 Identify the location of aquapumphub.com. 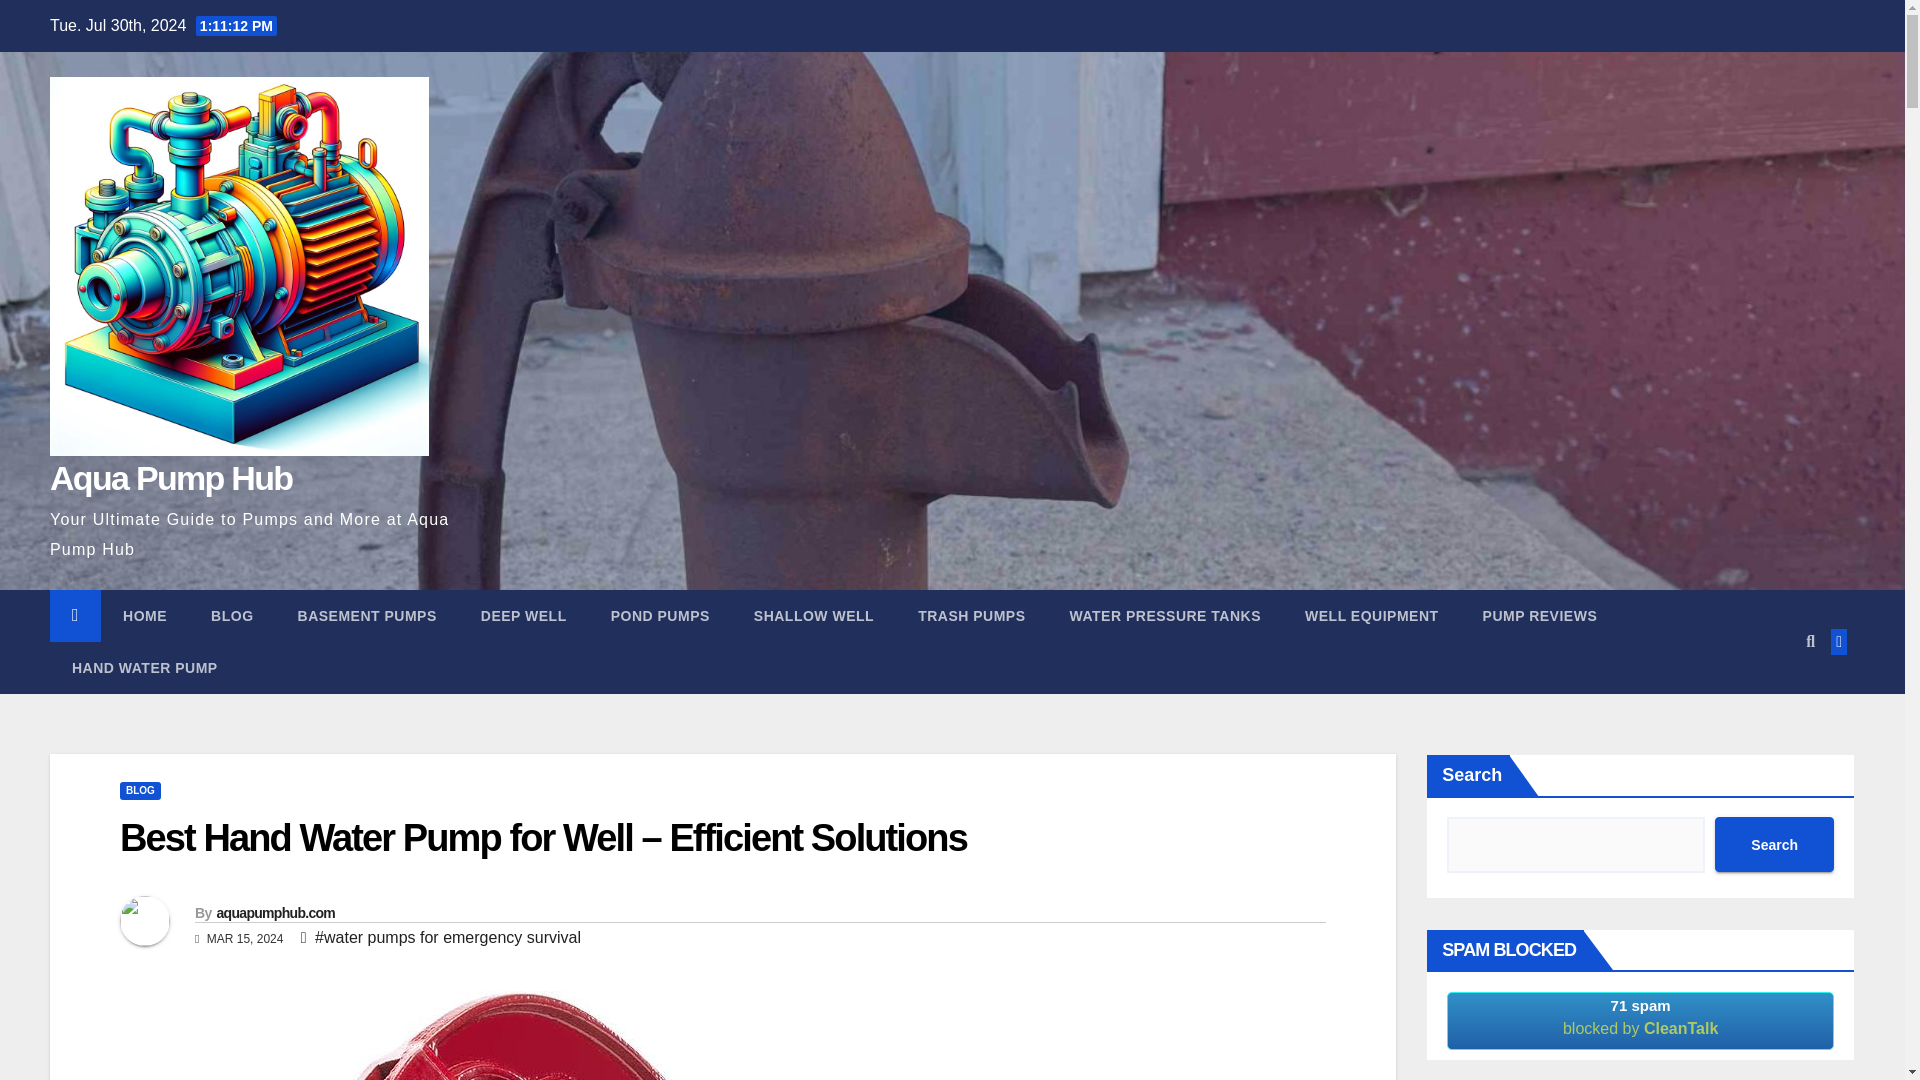
(274, 912).